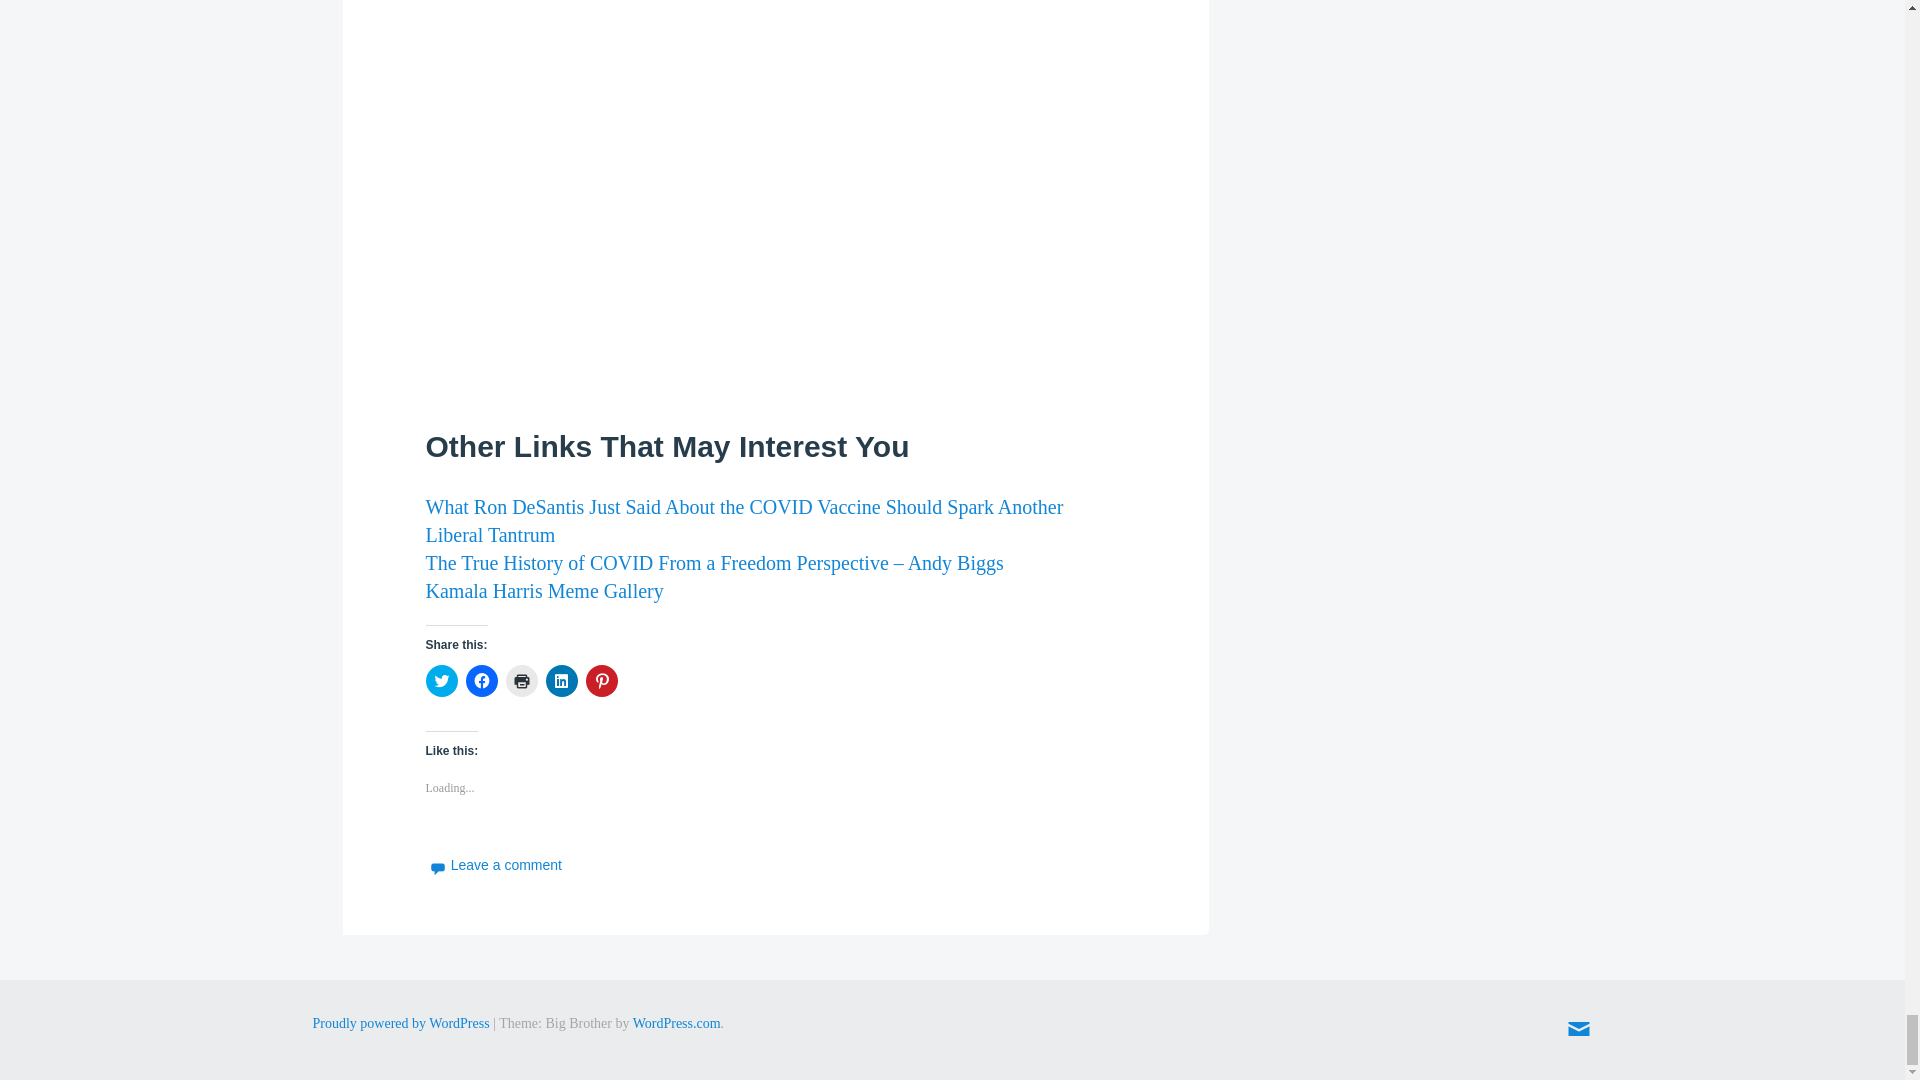 Image resolution: width=1920 pixels, height=1080 pixels. Describe the element at coordinates (561, 680) in the screenshot. I see `Click to share on LinkedIn` at that location.